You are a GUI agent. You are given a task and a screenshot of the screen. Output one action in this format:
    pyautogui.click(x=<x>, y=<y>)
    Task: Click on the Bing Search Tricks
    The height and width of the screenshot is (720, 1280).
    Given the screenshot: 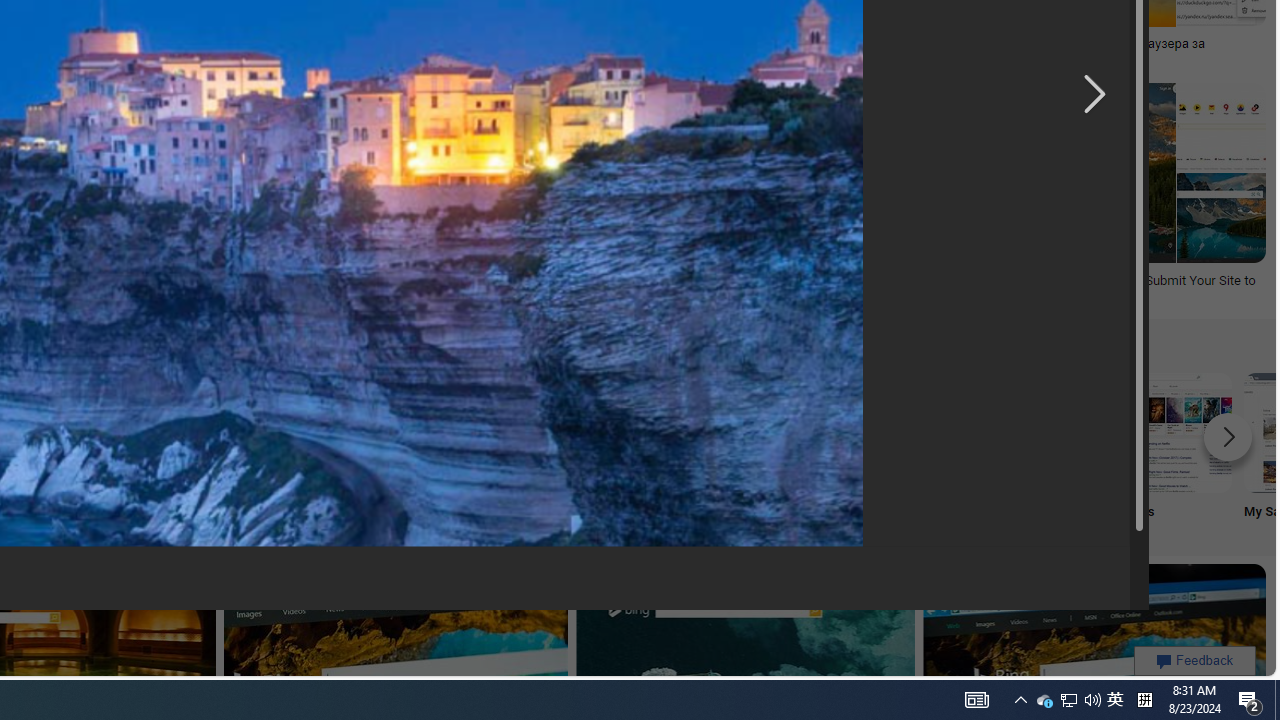 What is the action you would take?
    pyautogui.click(x=1040, y=432)
    